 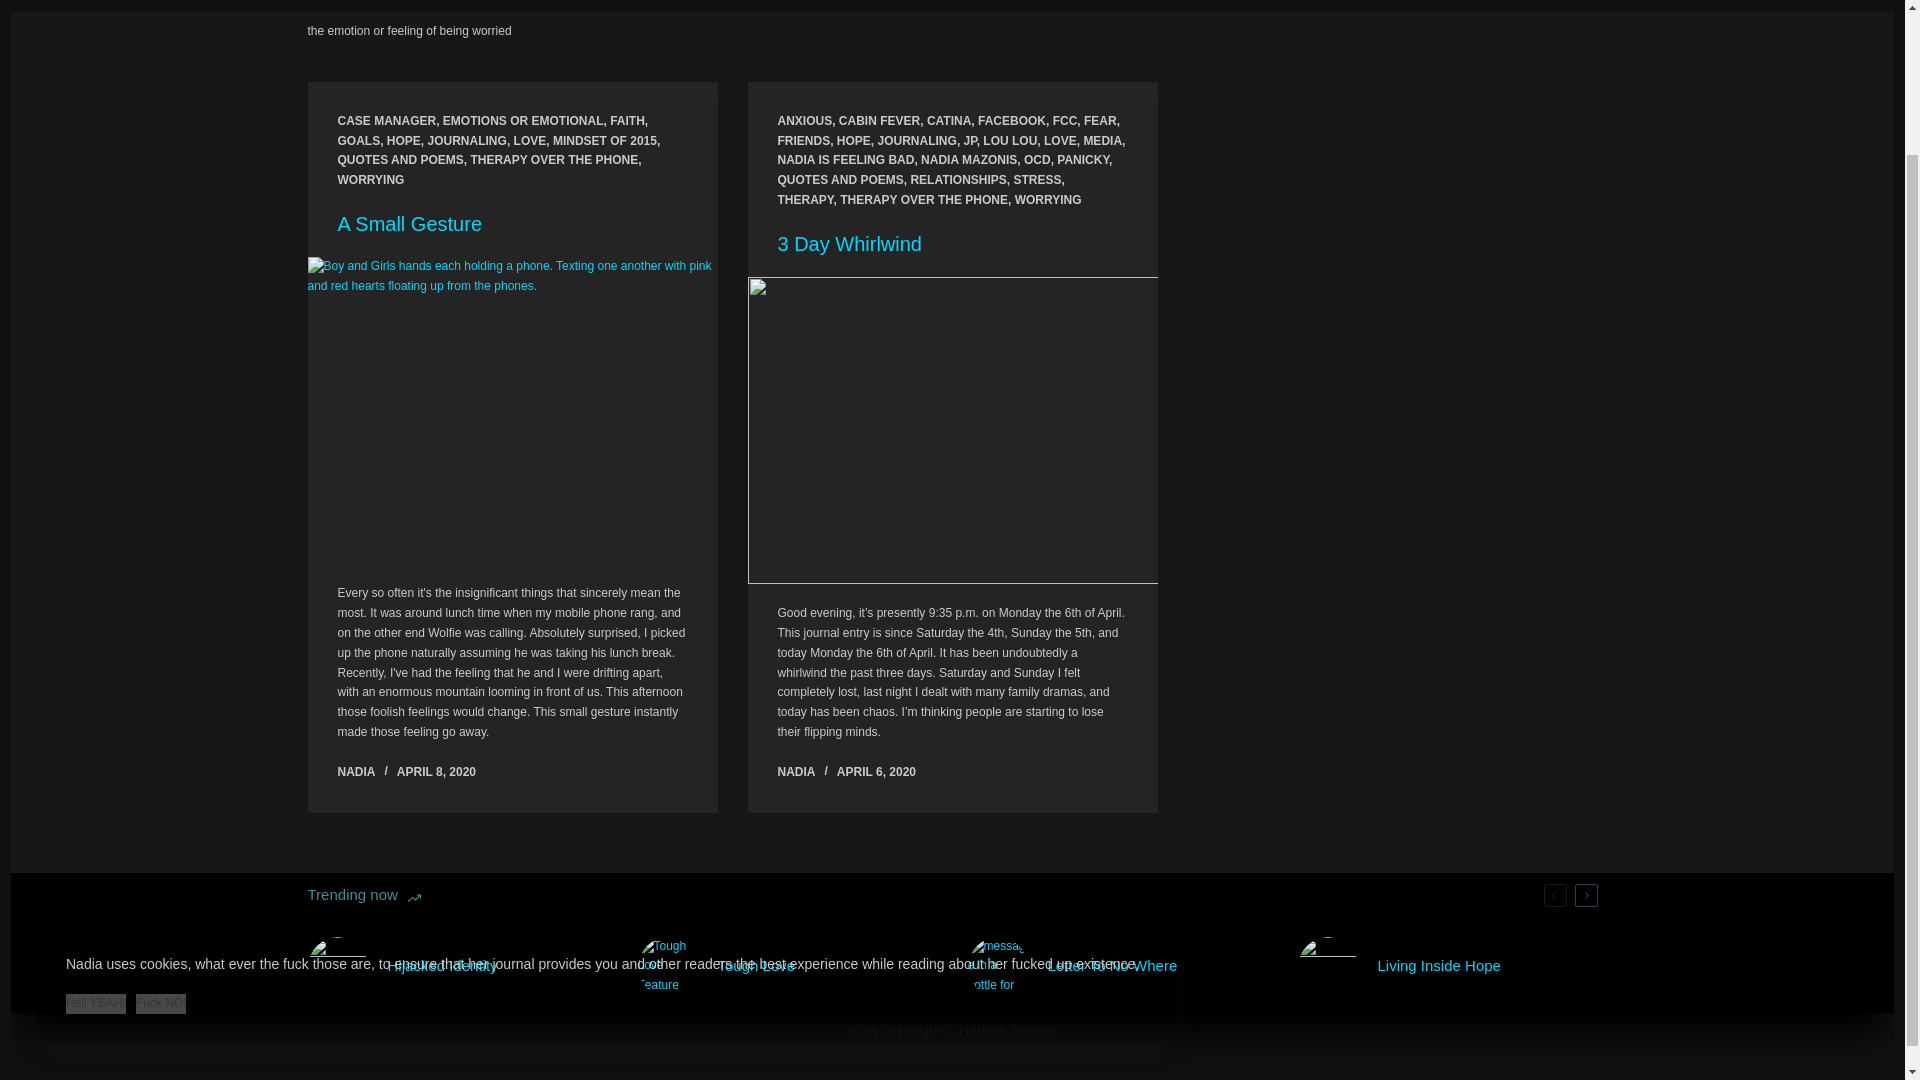 I want to click on MINDSET OF 2015, so click(x=604, y=140).